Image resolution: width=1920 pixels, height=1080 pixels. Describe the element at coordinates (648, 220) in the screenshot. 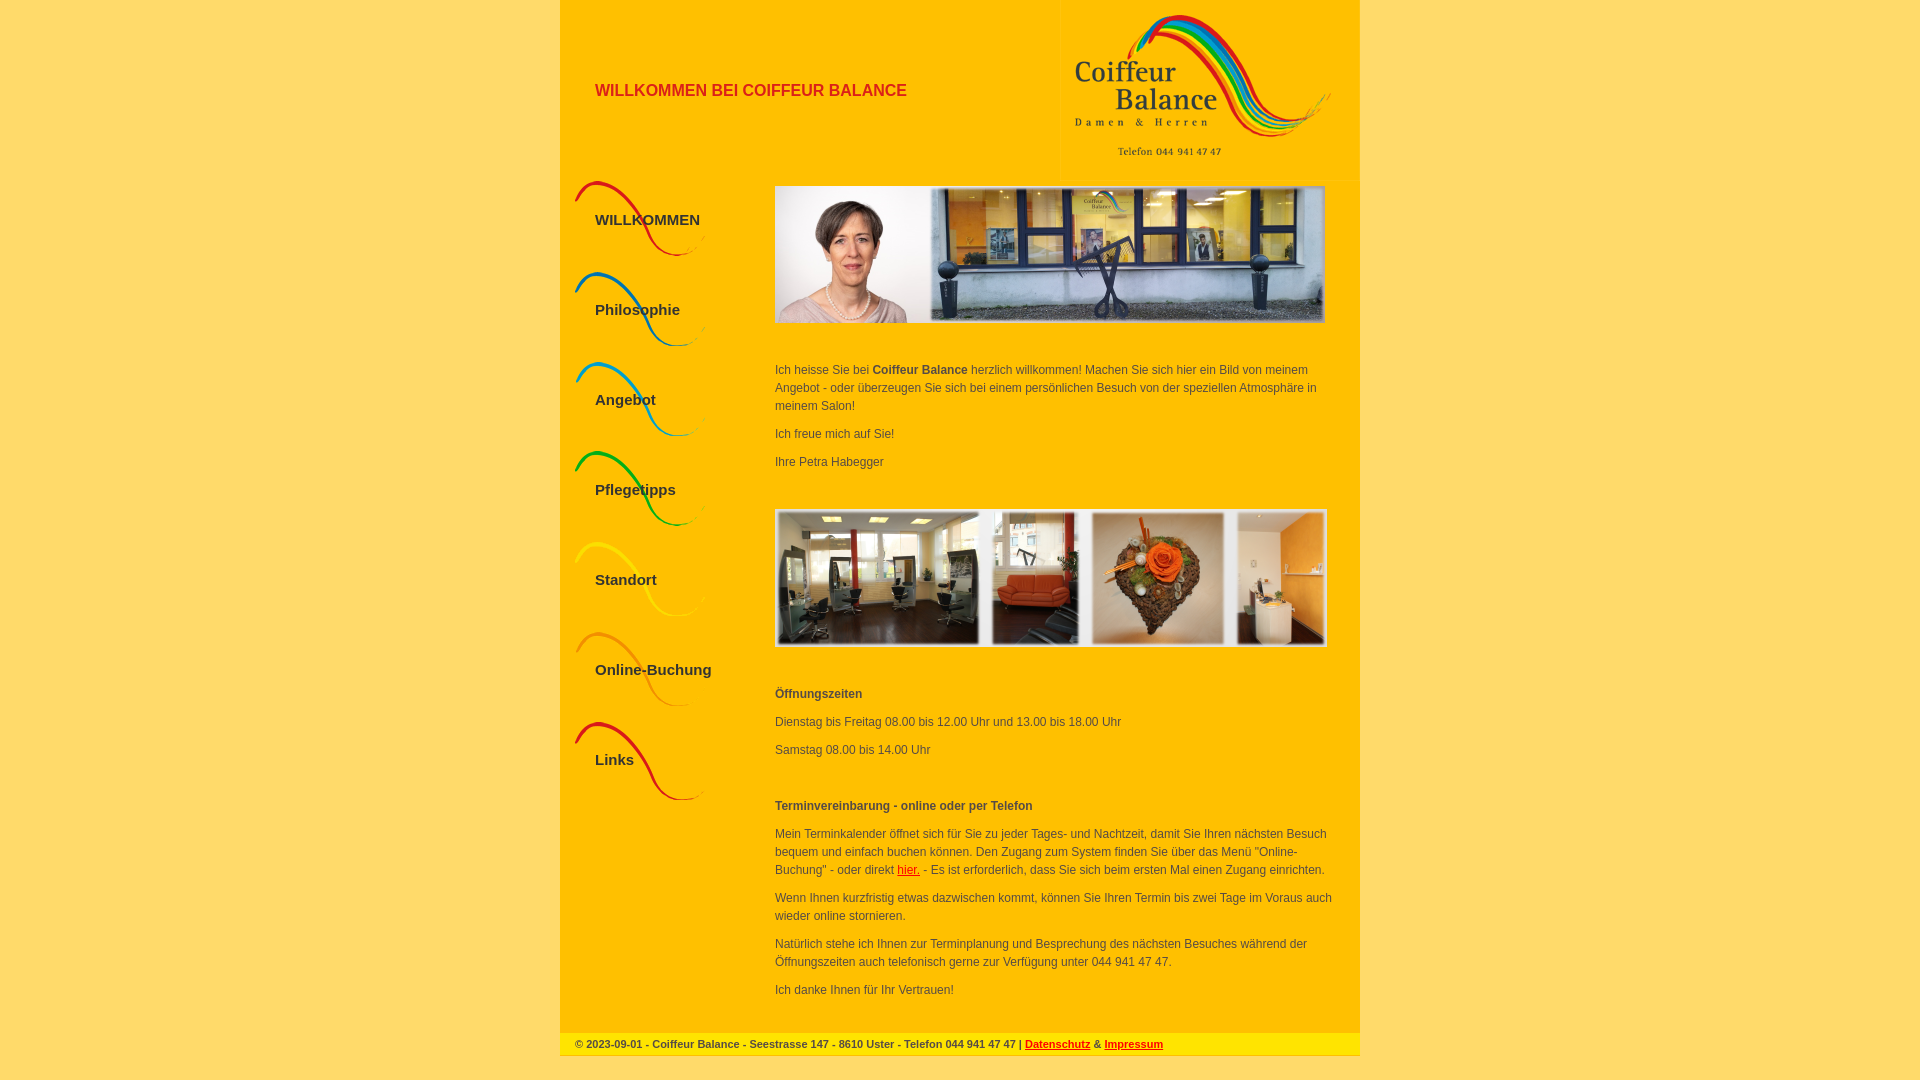

I see `WILLKOMMEN` at that location.